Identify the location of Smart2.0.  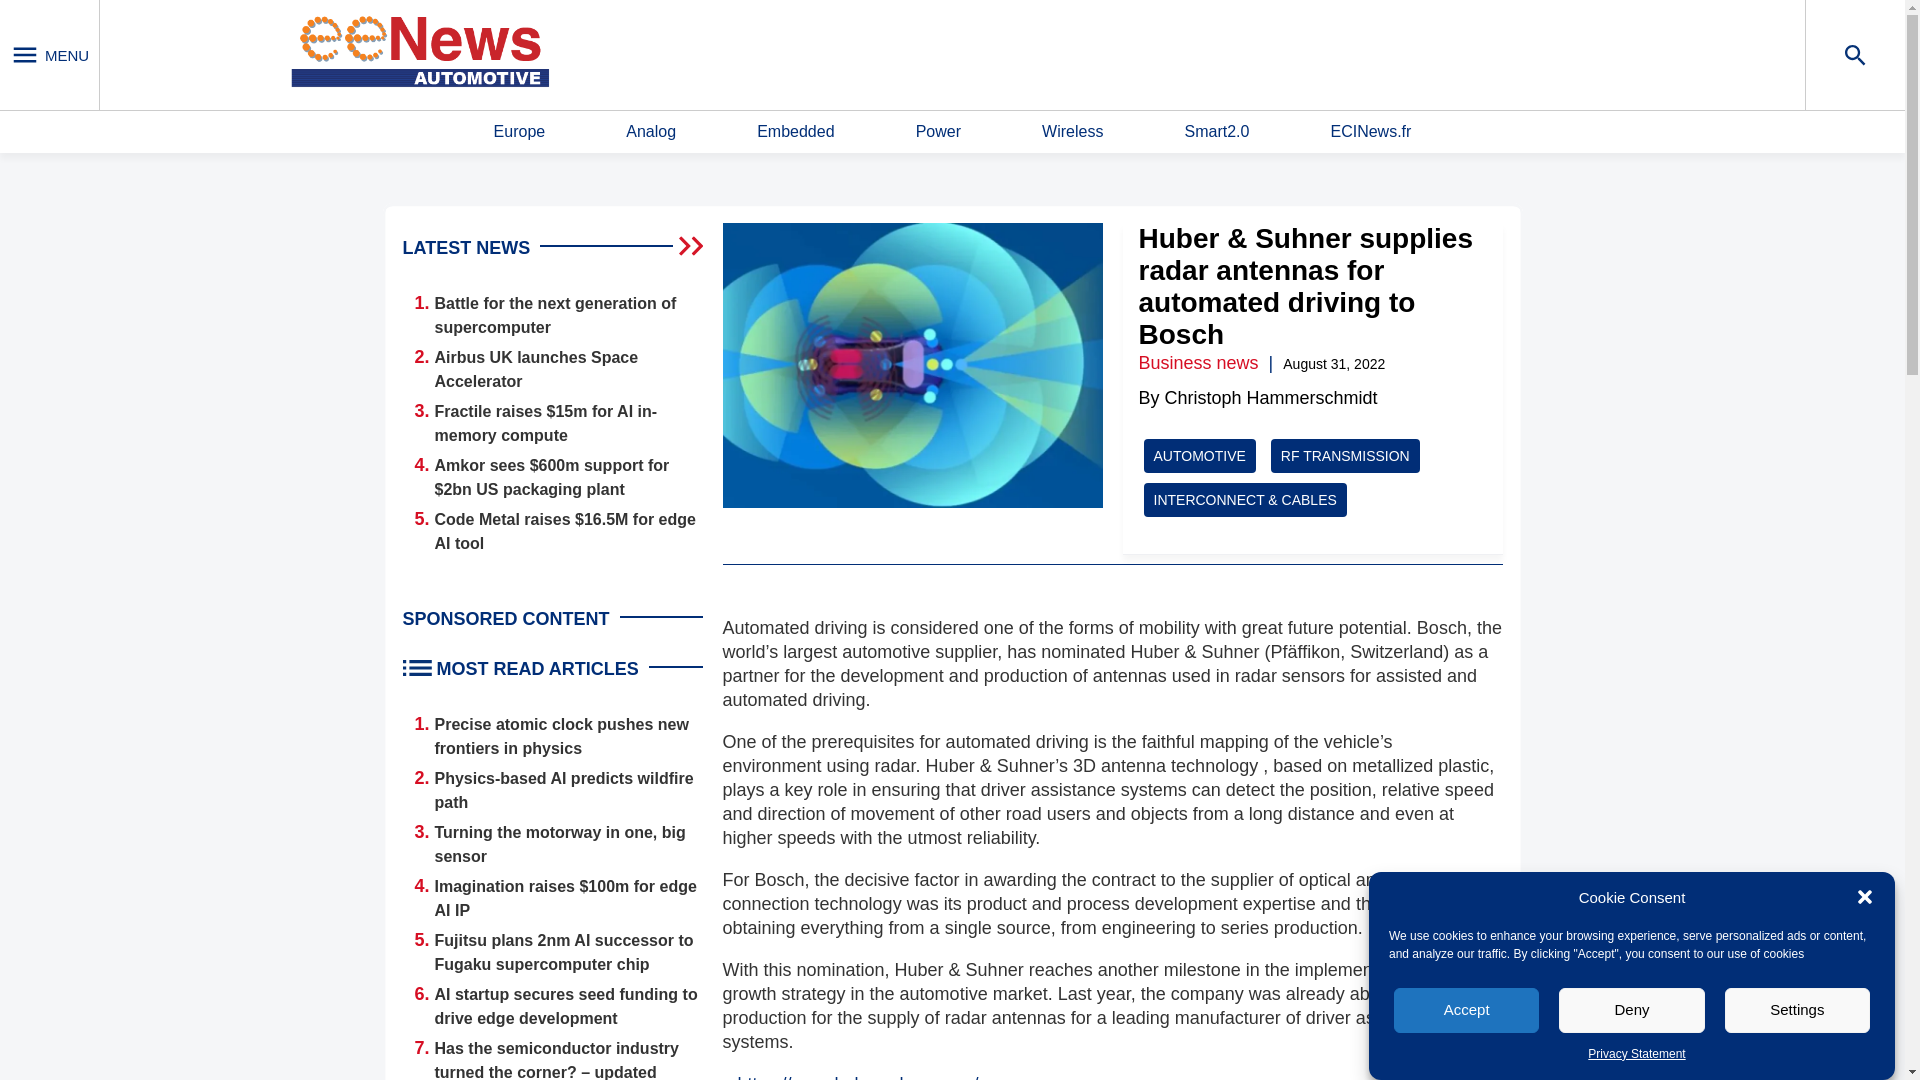
(1216, 132).